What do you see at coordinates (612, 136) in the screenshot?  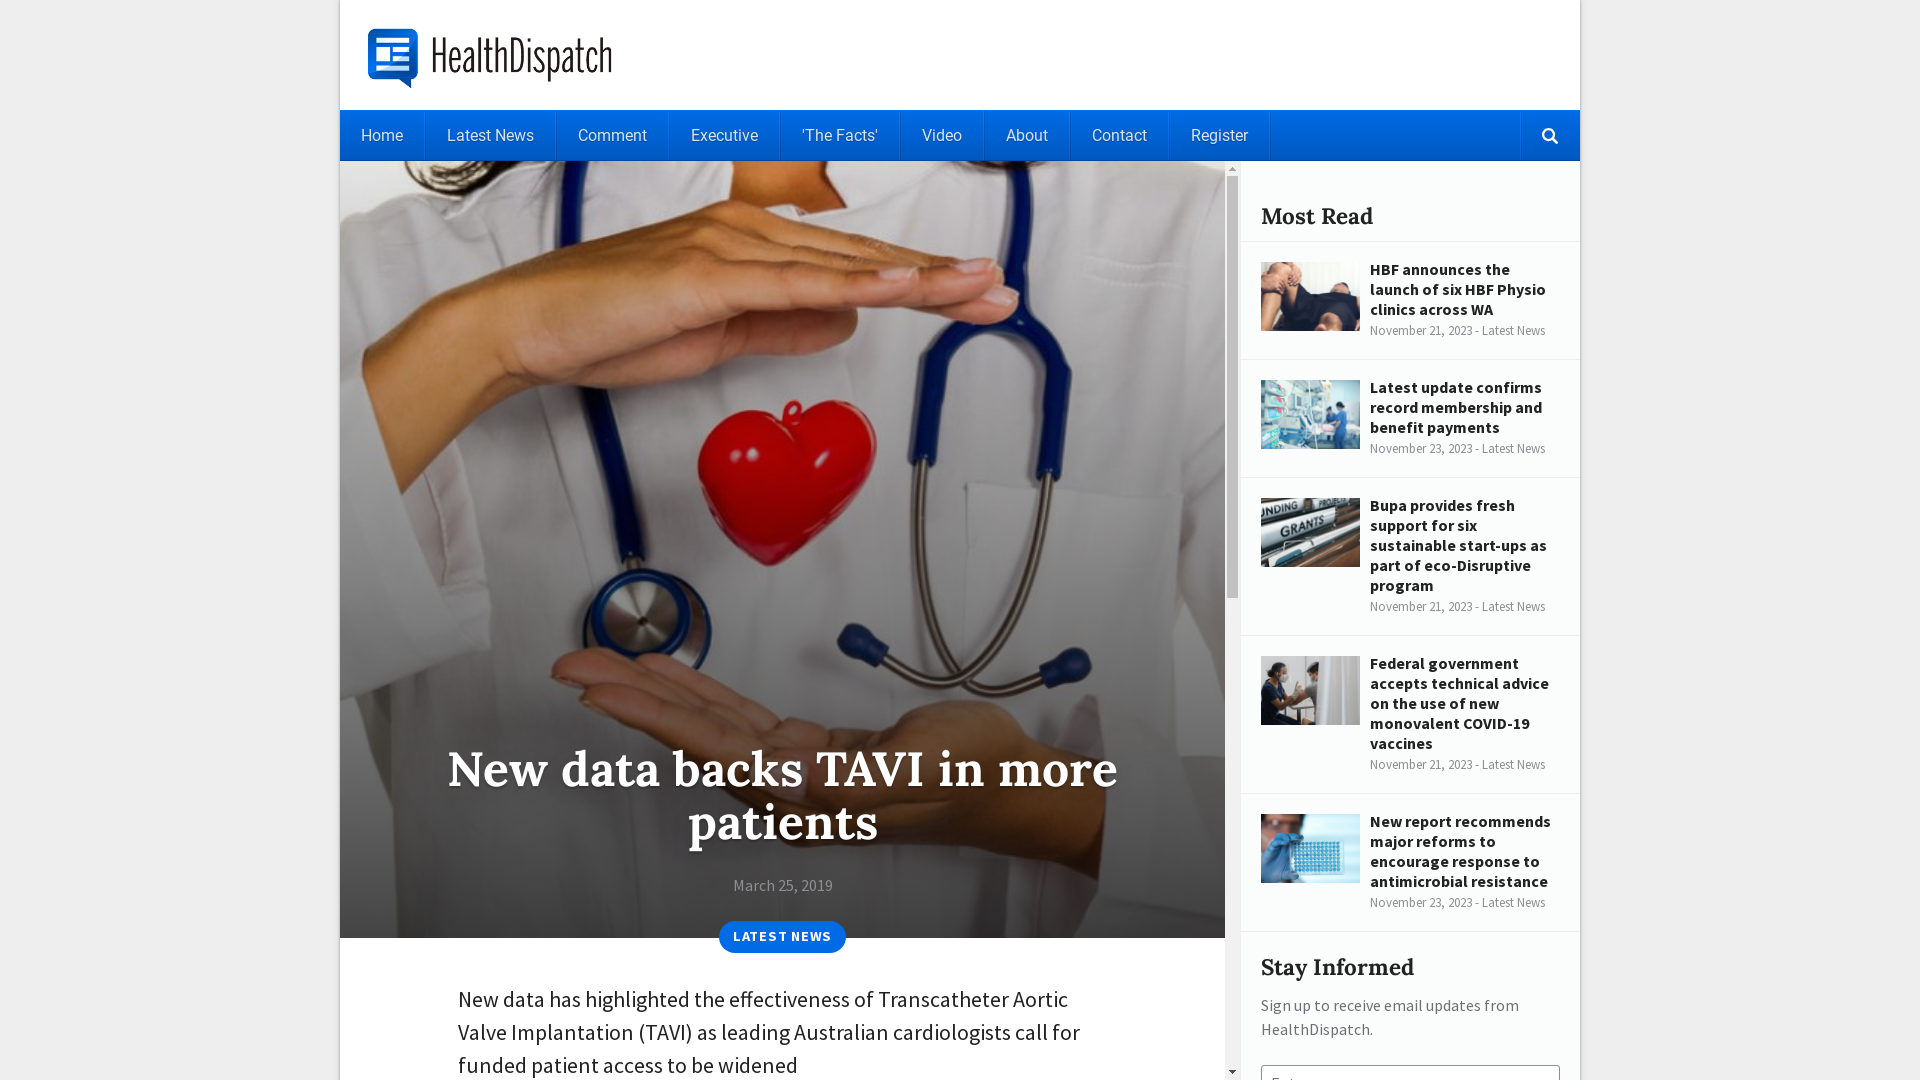 I see `Comment` at bounding box center [612, 136].